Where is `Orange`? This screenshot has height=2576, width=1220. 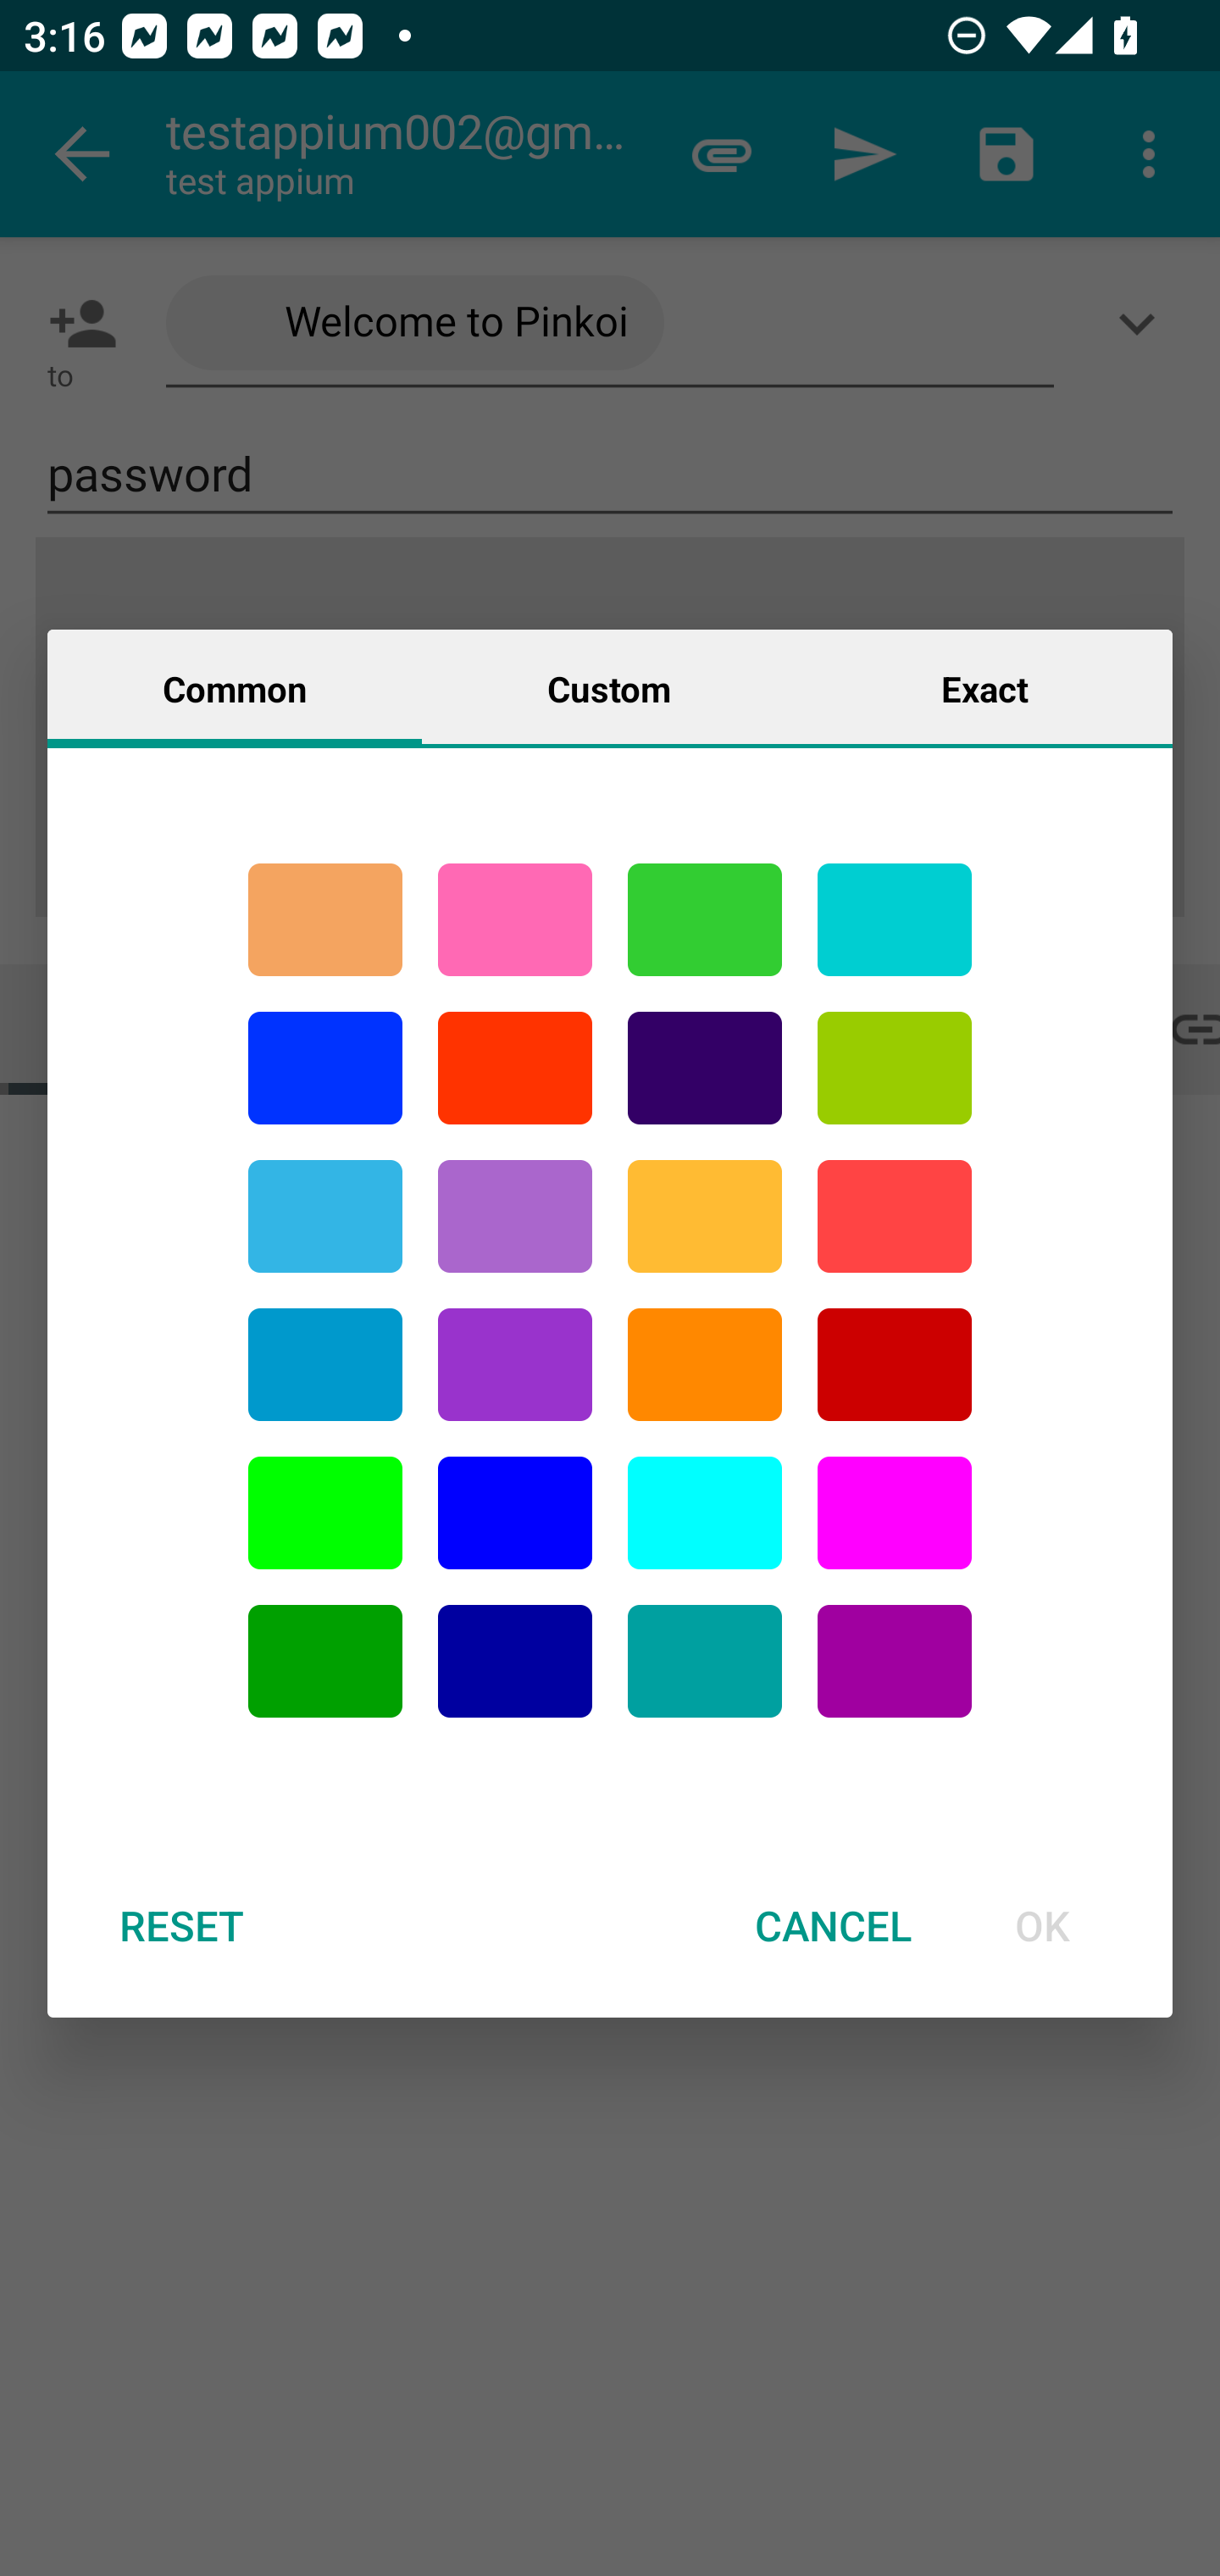
Orange is located at coordinates (705, 1365).